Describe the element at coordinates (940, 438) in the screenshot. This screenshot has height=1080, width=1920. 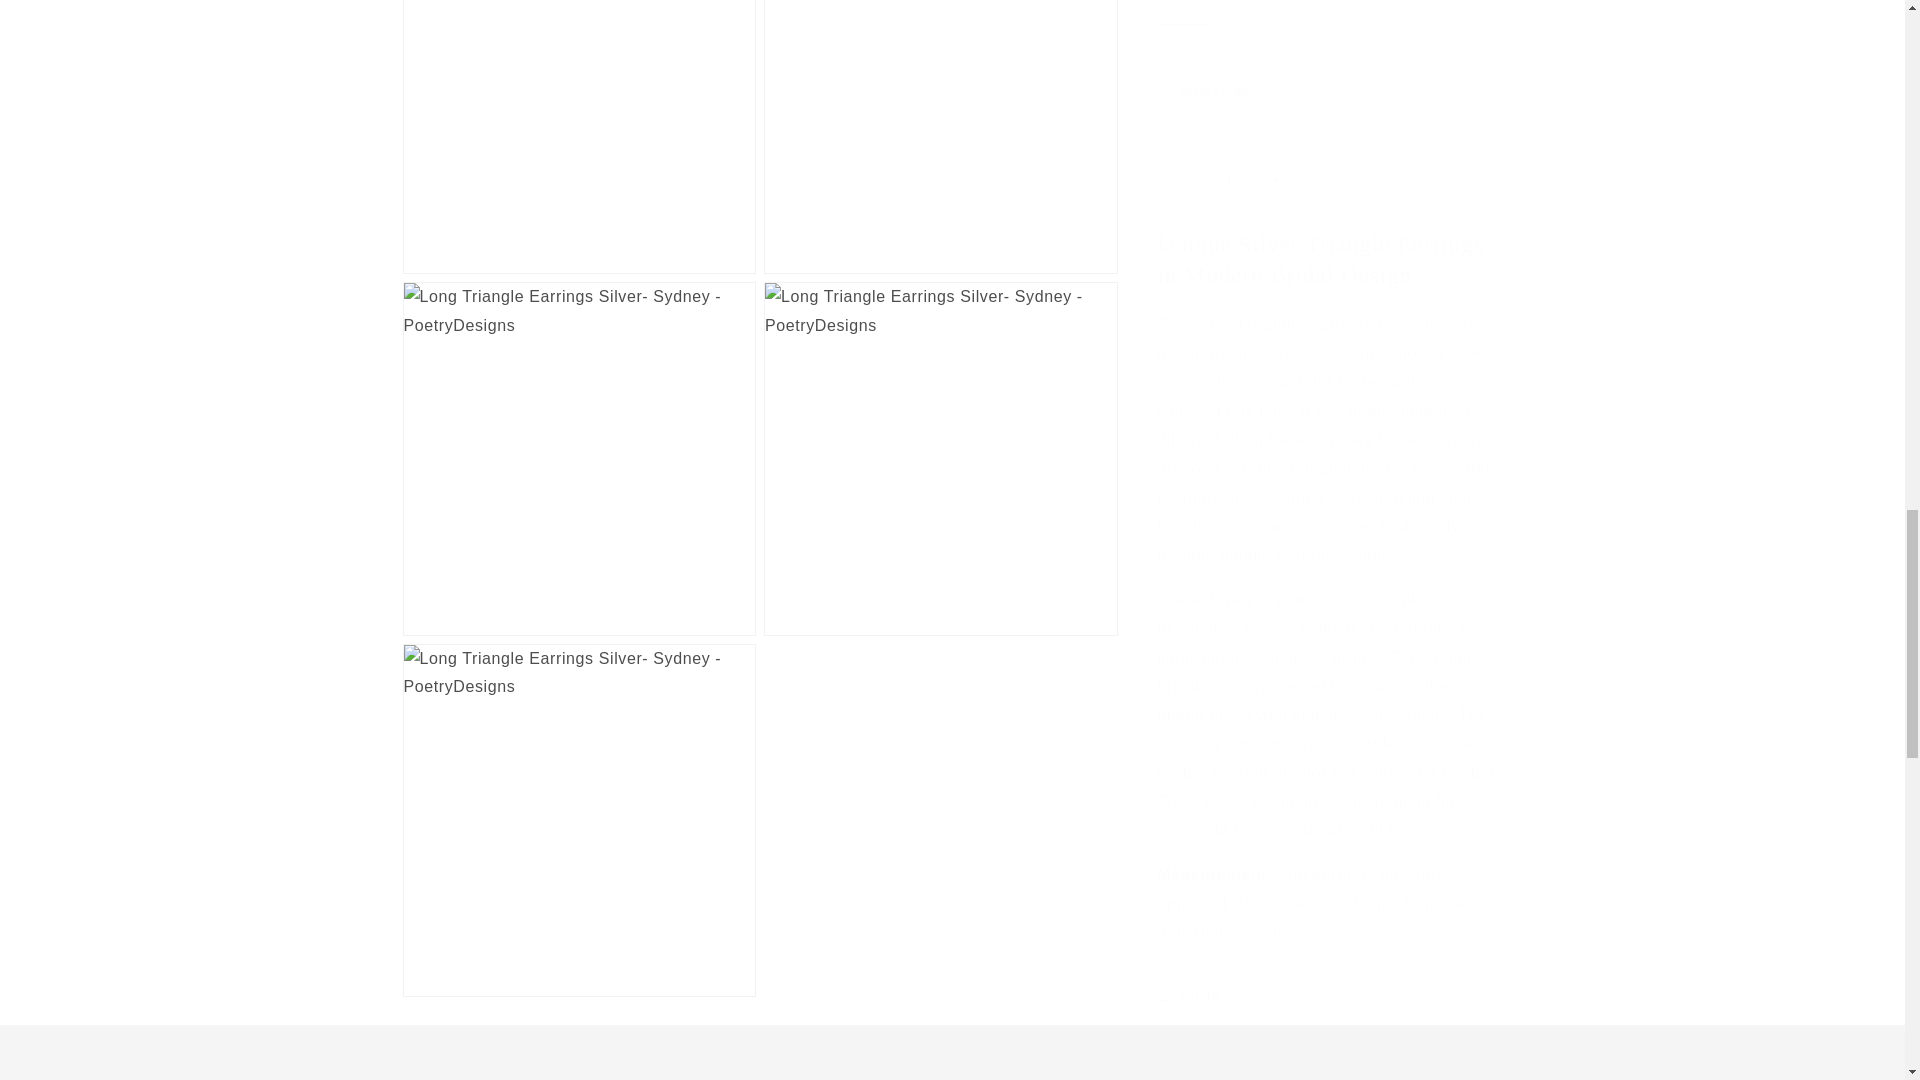
I see `Open media 11 in modal` at that location.